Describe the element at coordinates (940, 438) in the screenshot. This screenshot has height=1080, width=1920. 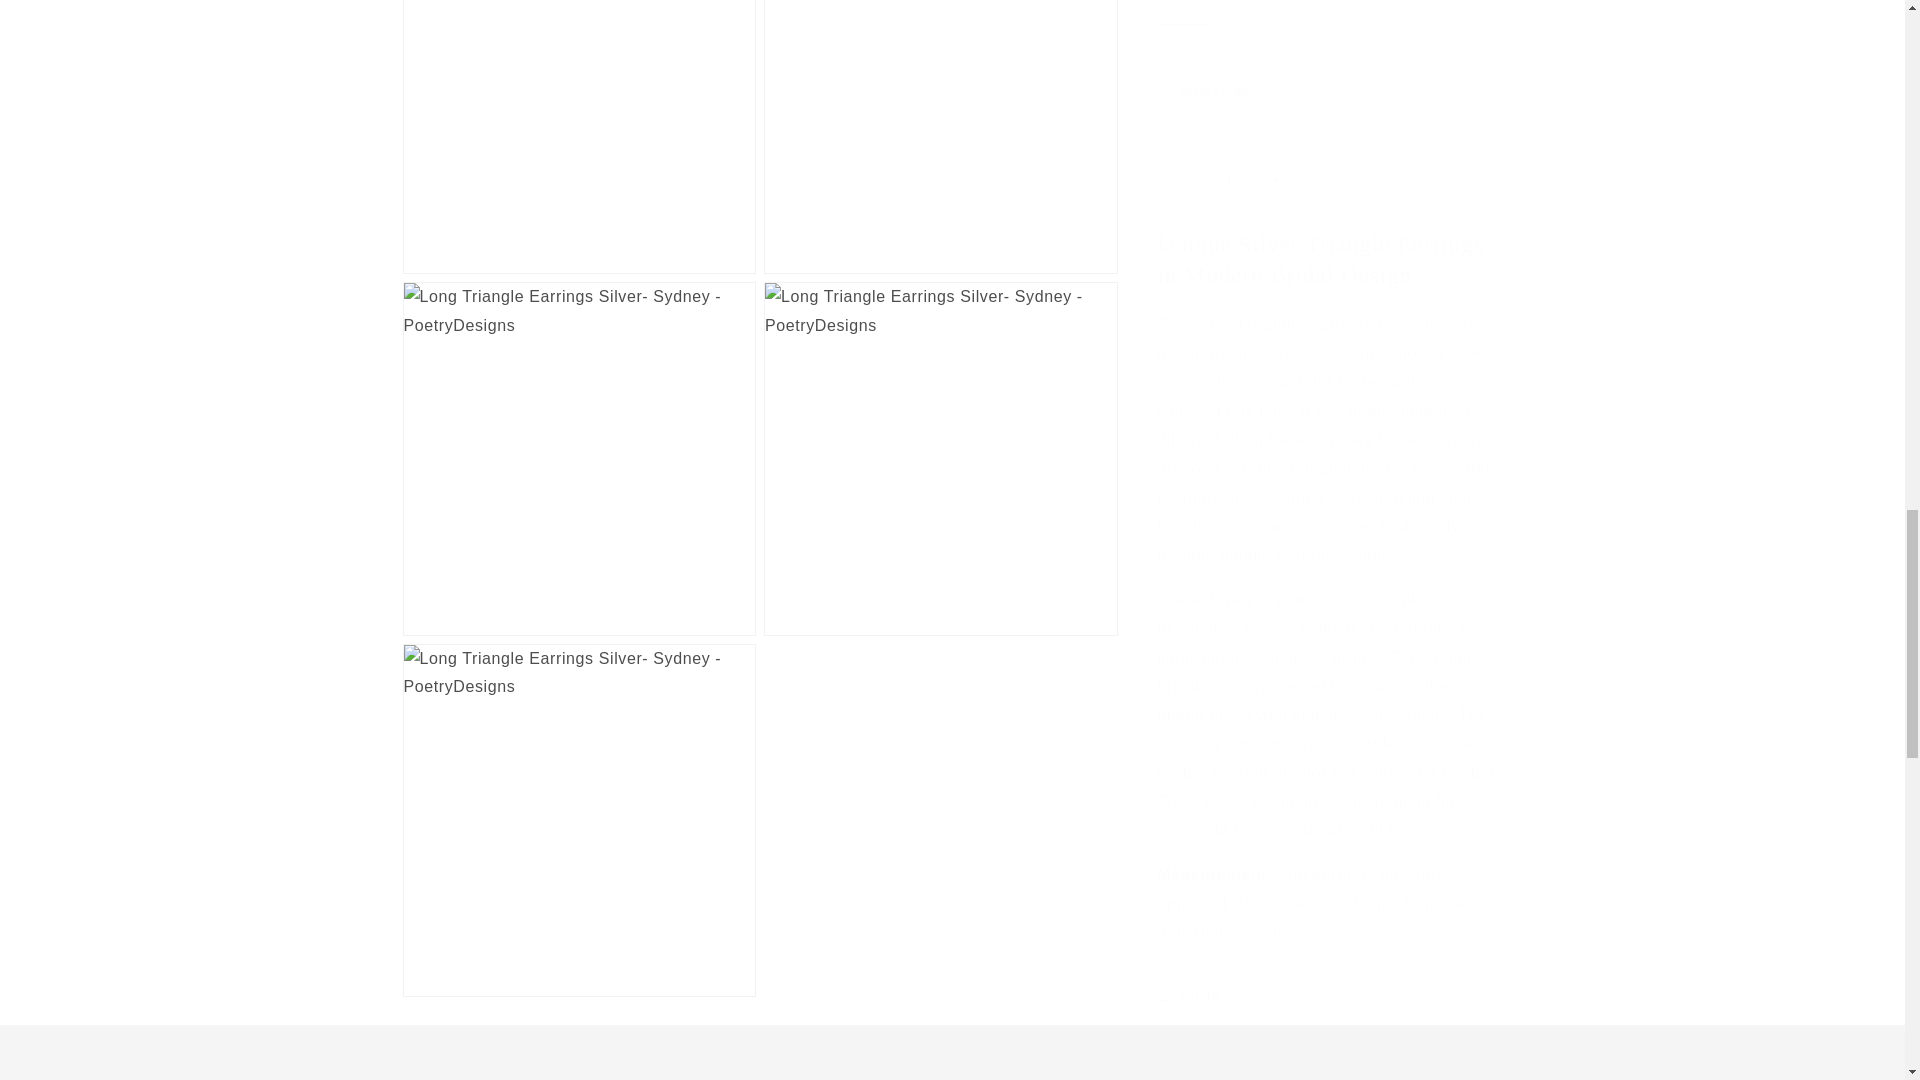
I see `Open media 11 in modal` at that location.